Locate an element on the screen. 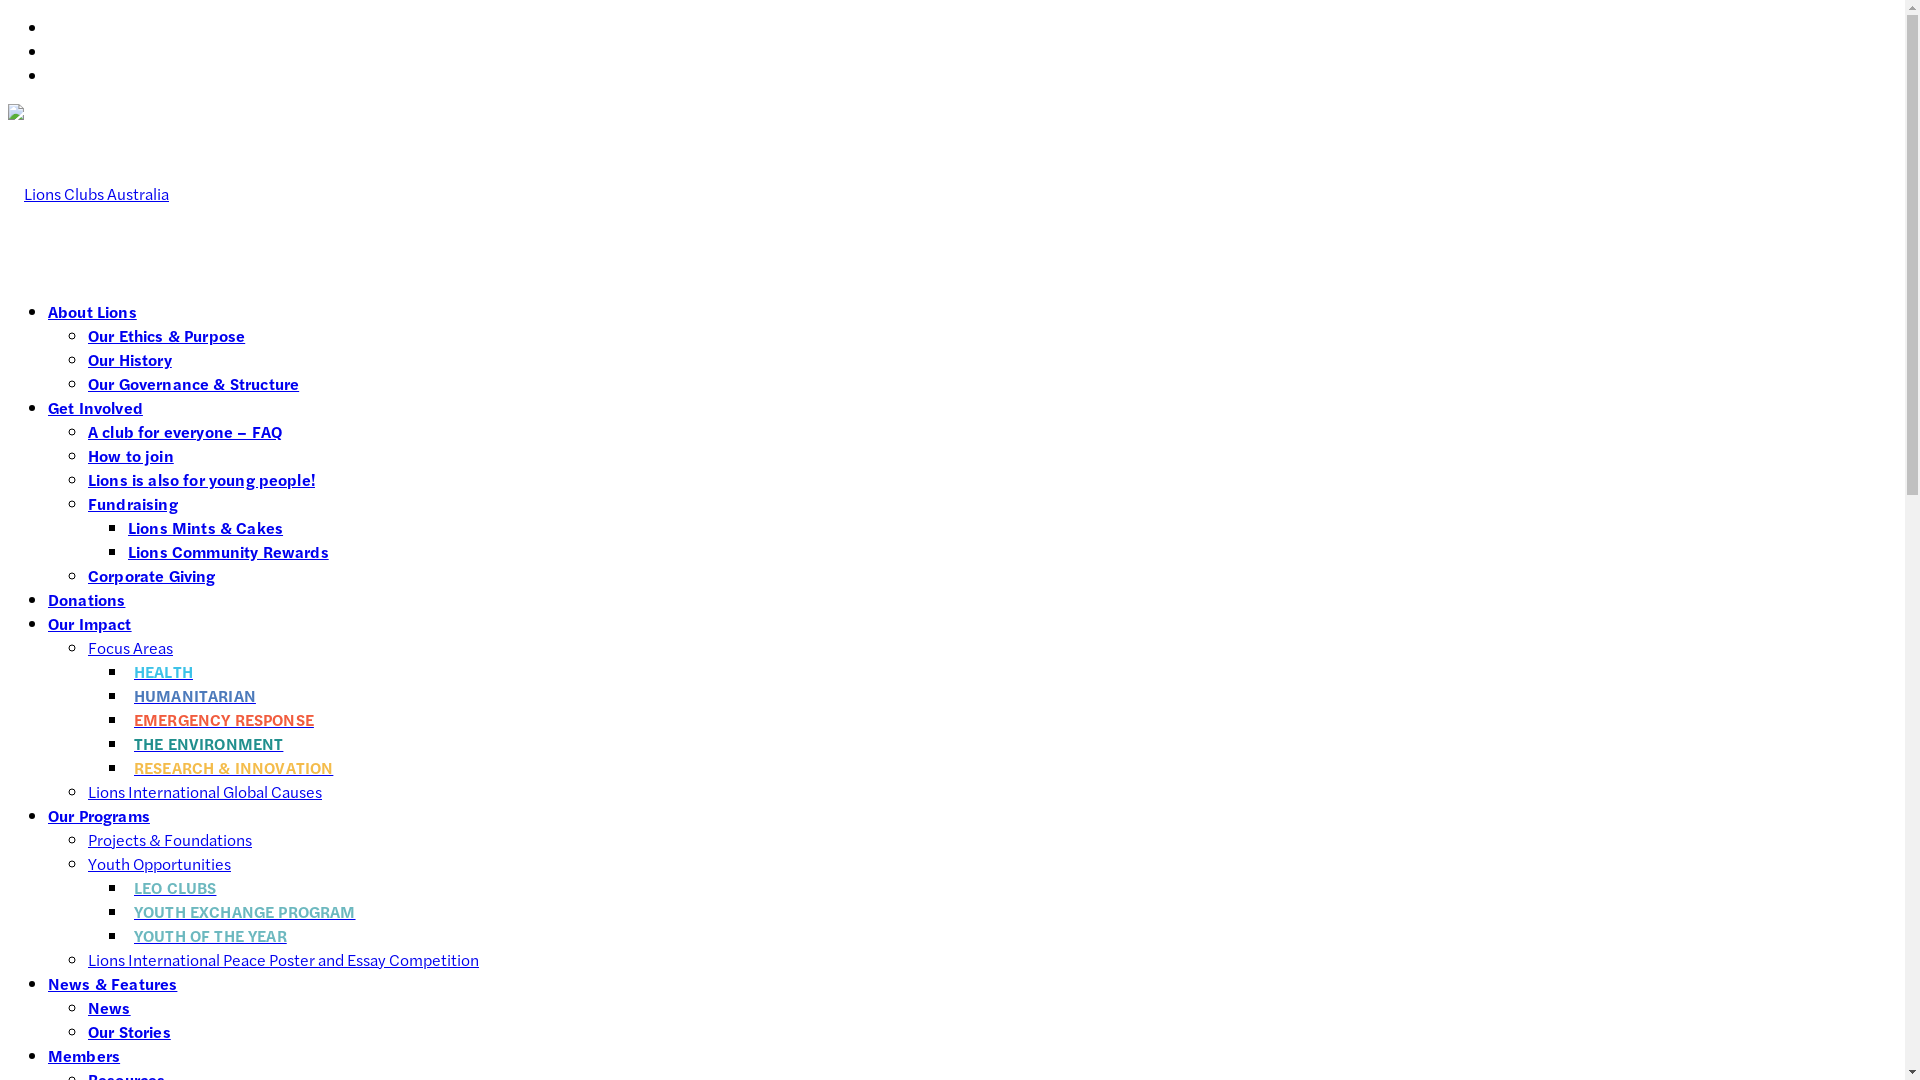 The width and height of the screenshot is (1920, 1080). EMERGENCY RESPONSE is located at coordinates (222, 720).